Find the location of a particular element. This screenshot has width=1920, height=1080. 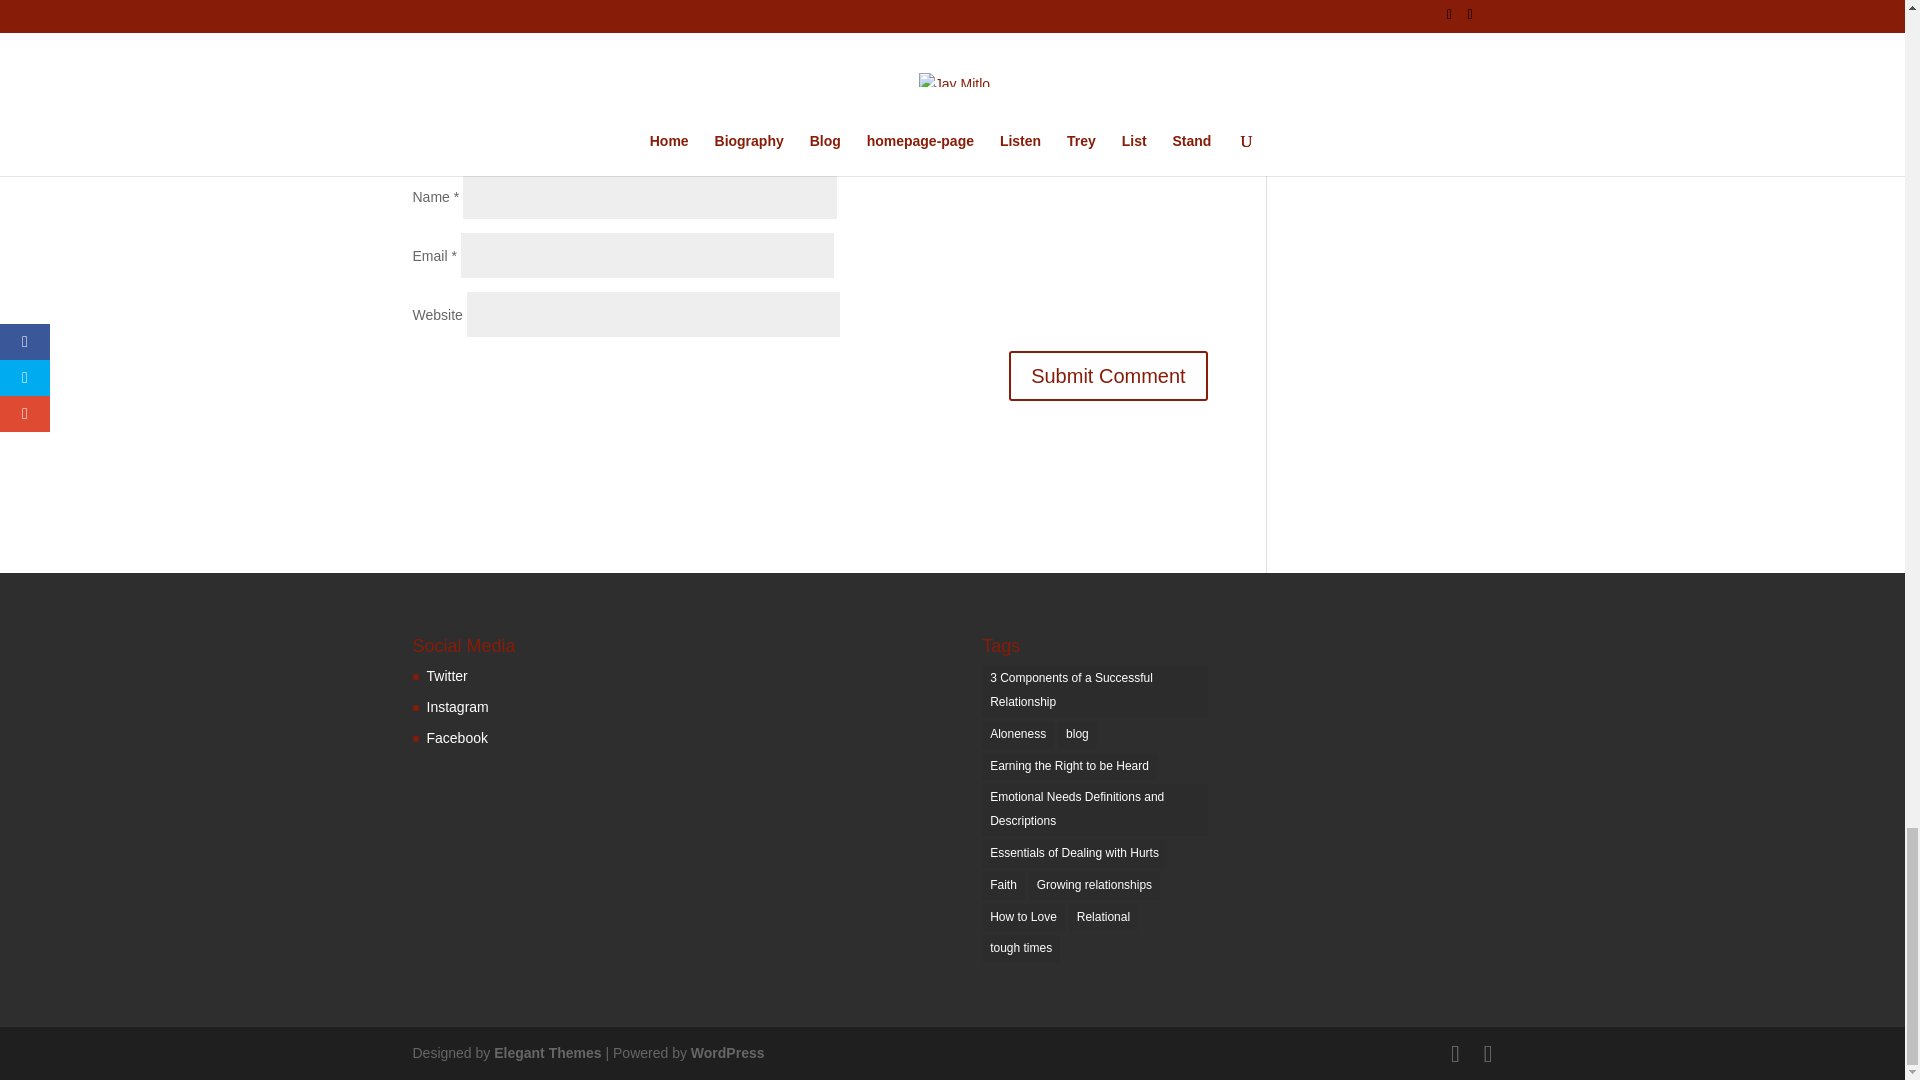

Essentials of Dealing with Hurts is located at coordinates (1074, 854).